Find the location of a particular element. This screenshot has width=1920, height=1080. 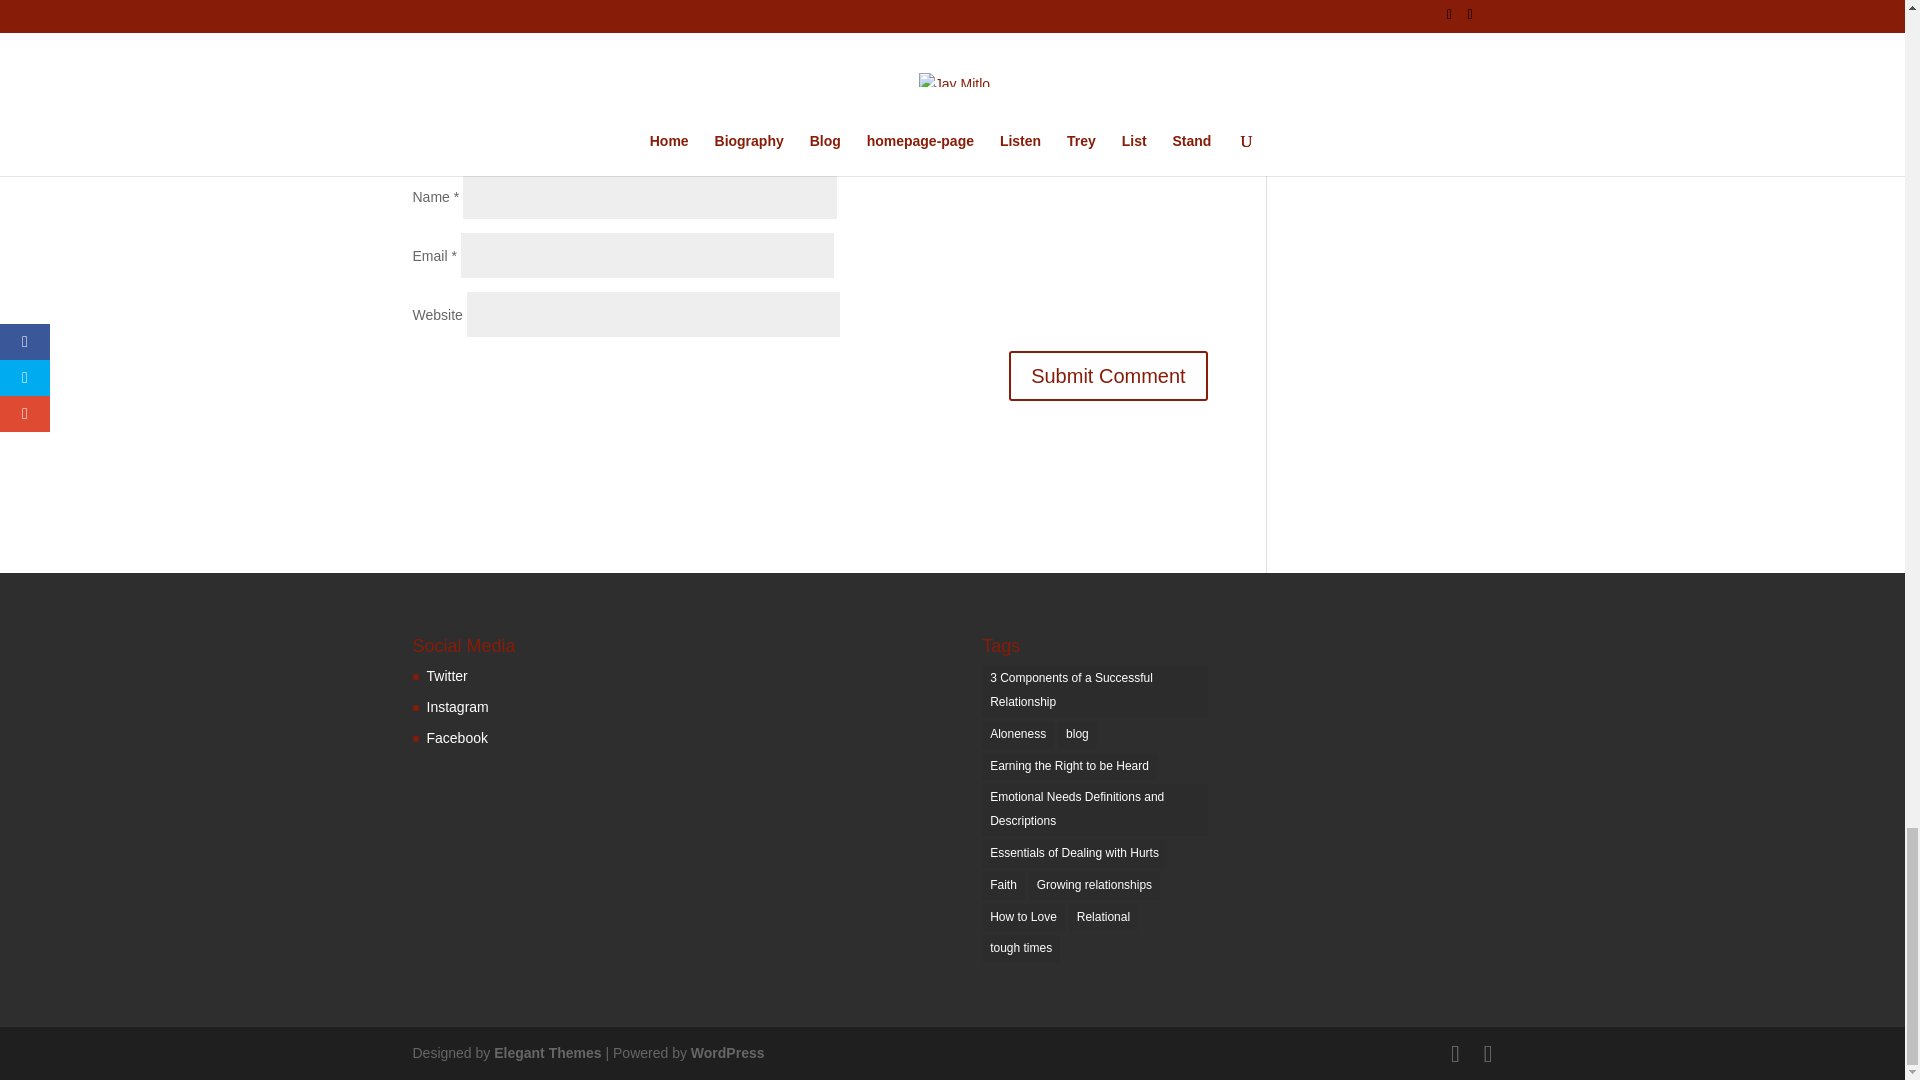

Essentials of Dealing with Hurts is located at coordinates (1074, 854).